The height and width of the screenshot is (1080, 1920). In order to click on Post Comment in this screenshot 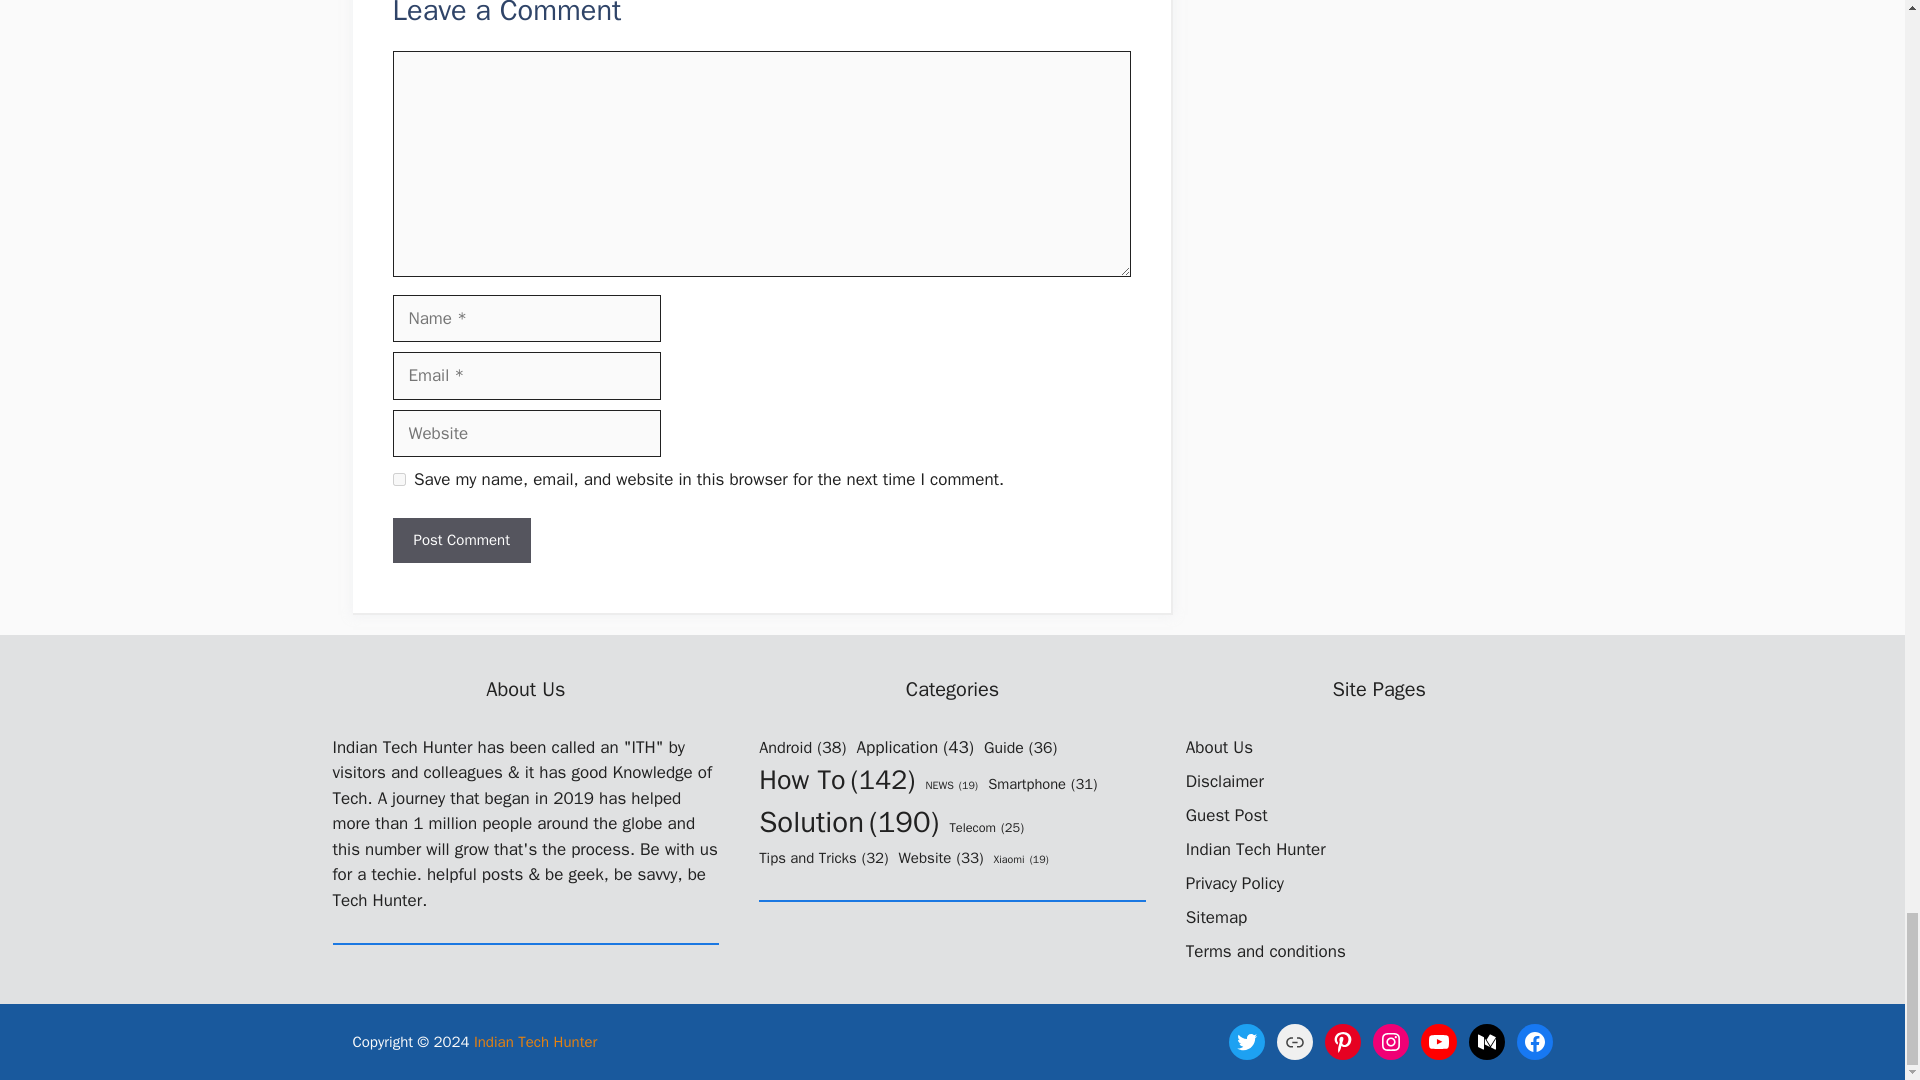, I will do `click(460, 540)`.